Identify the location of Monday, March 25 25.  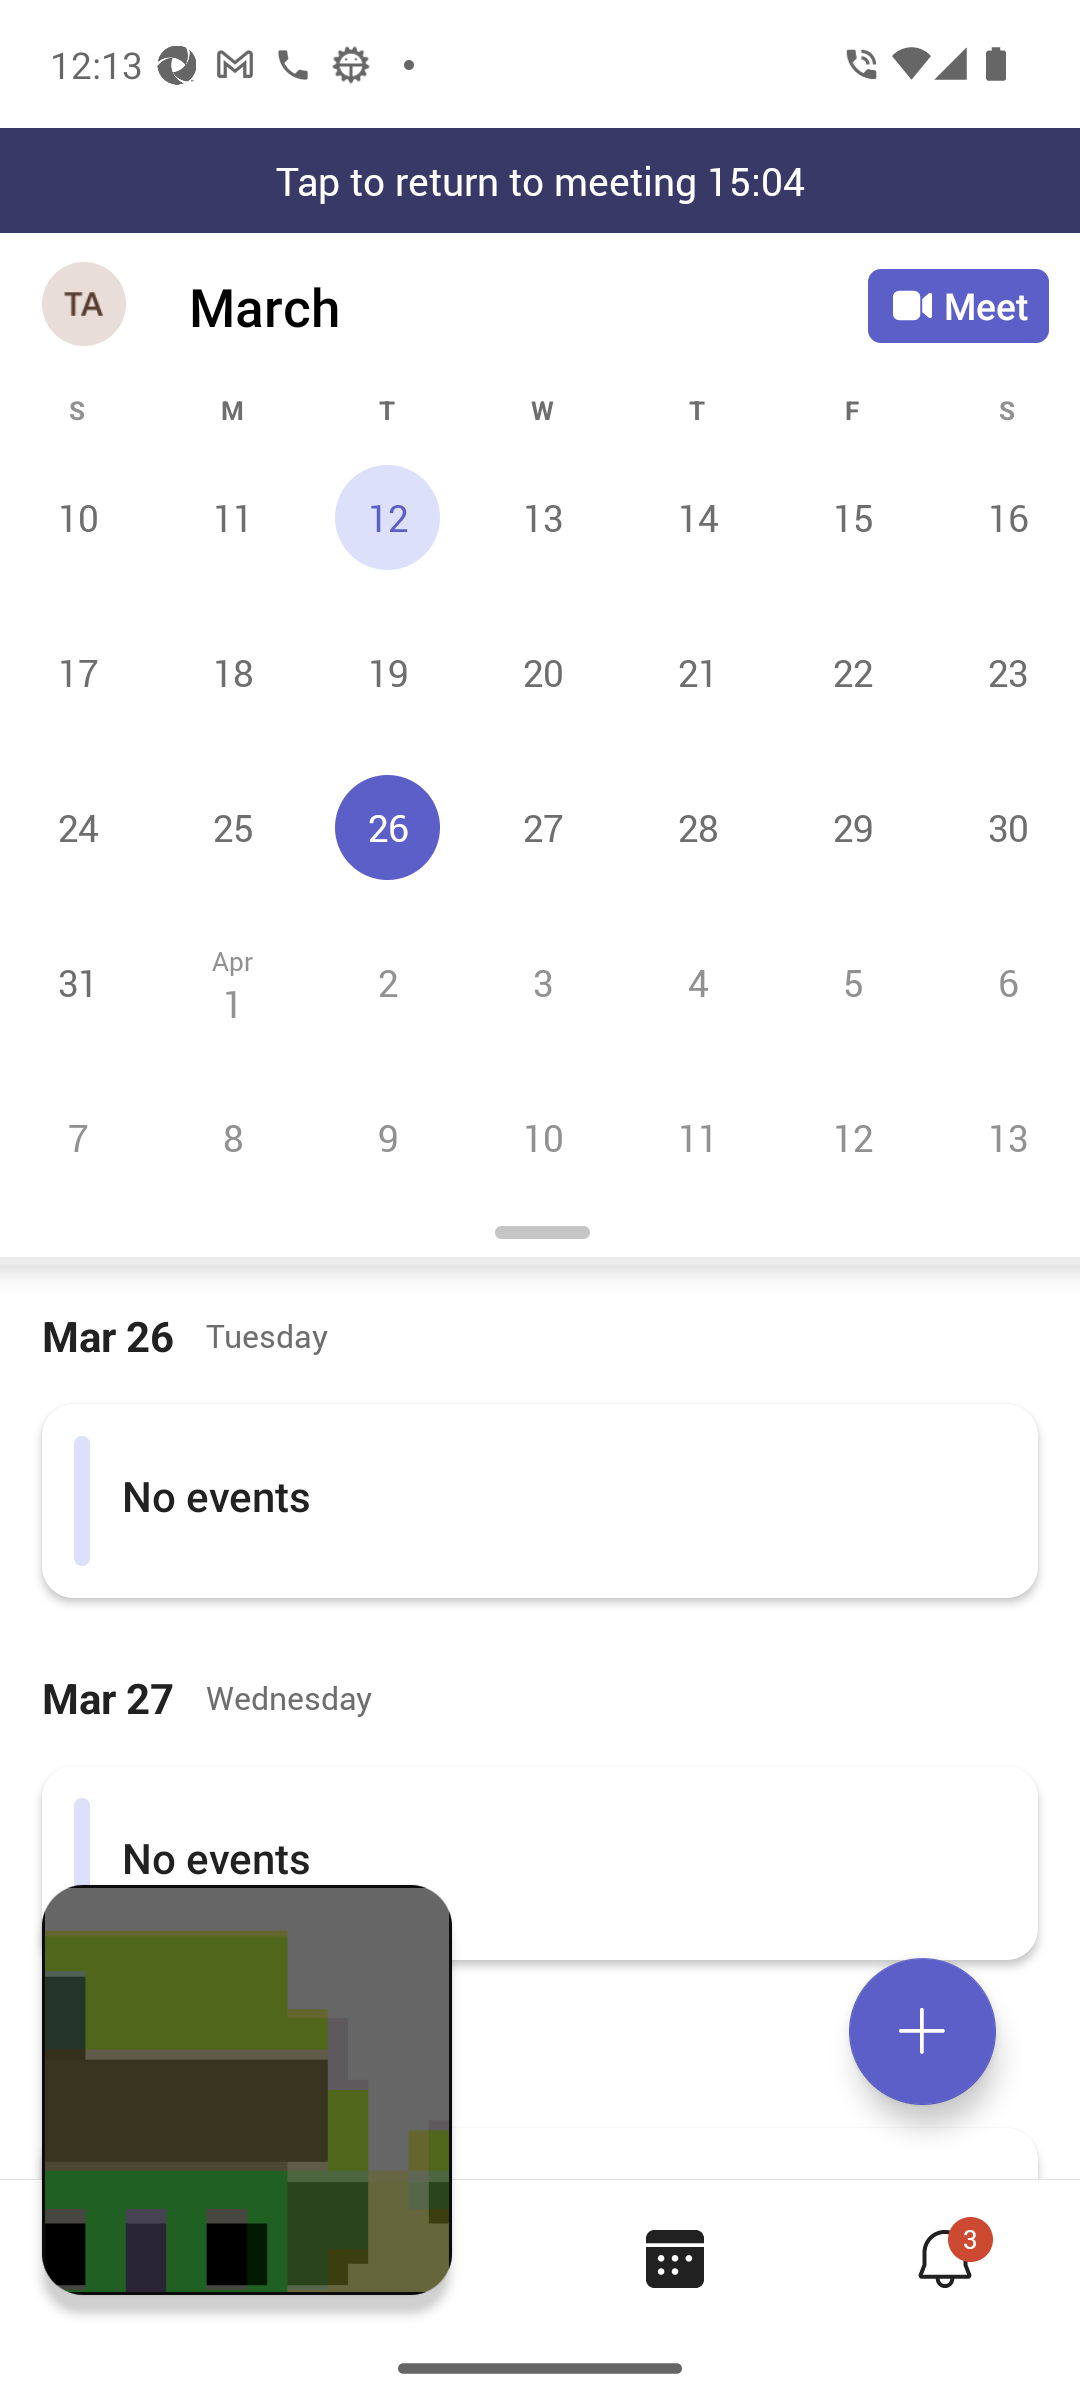
(232, 826).